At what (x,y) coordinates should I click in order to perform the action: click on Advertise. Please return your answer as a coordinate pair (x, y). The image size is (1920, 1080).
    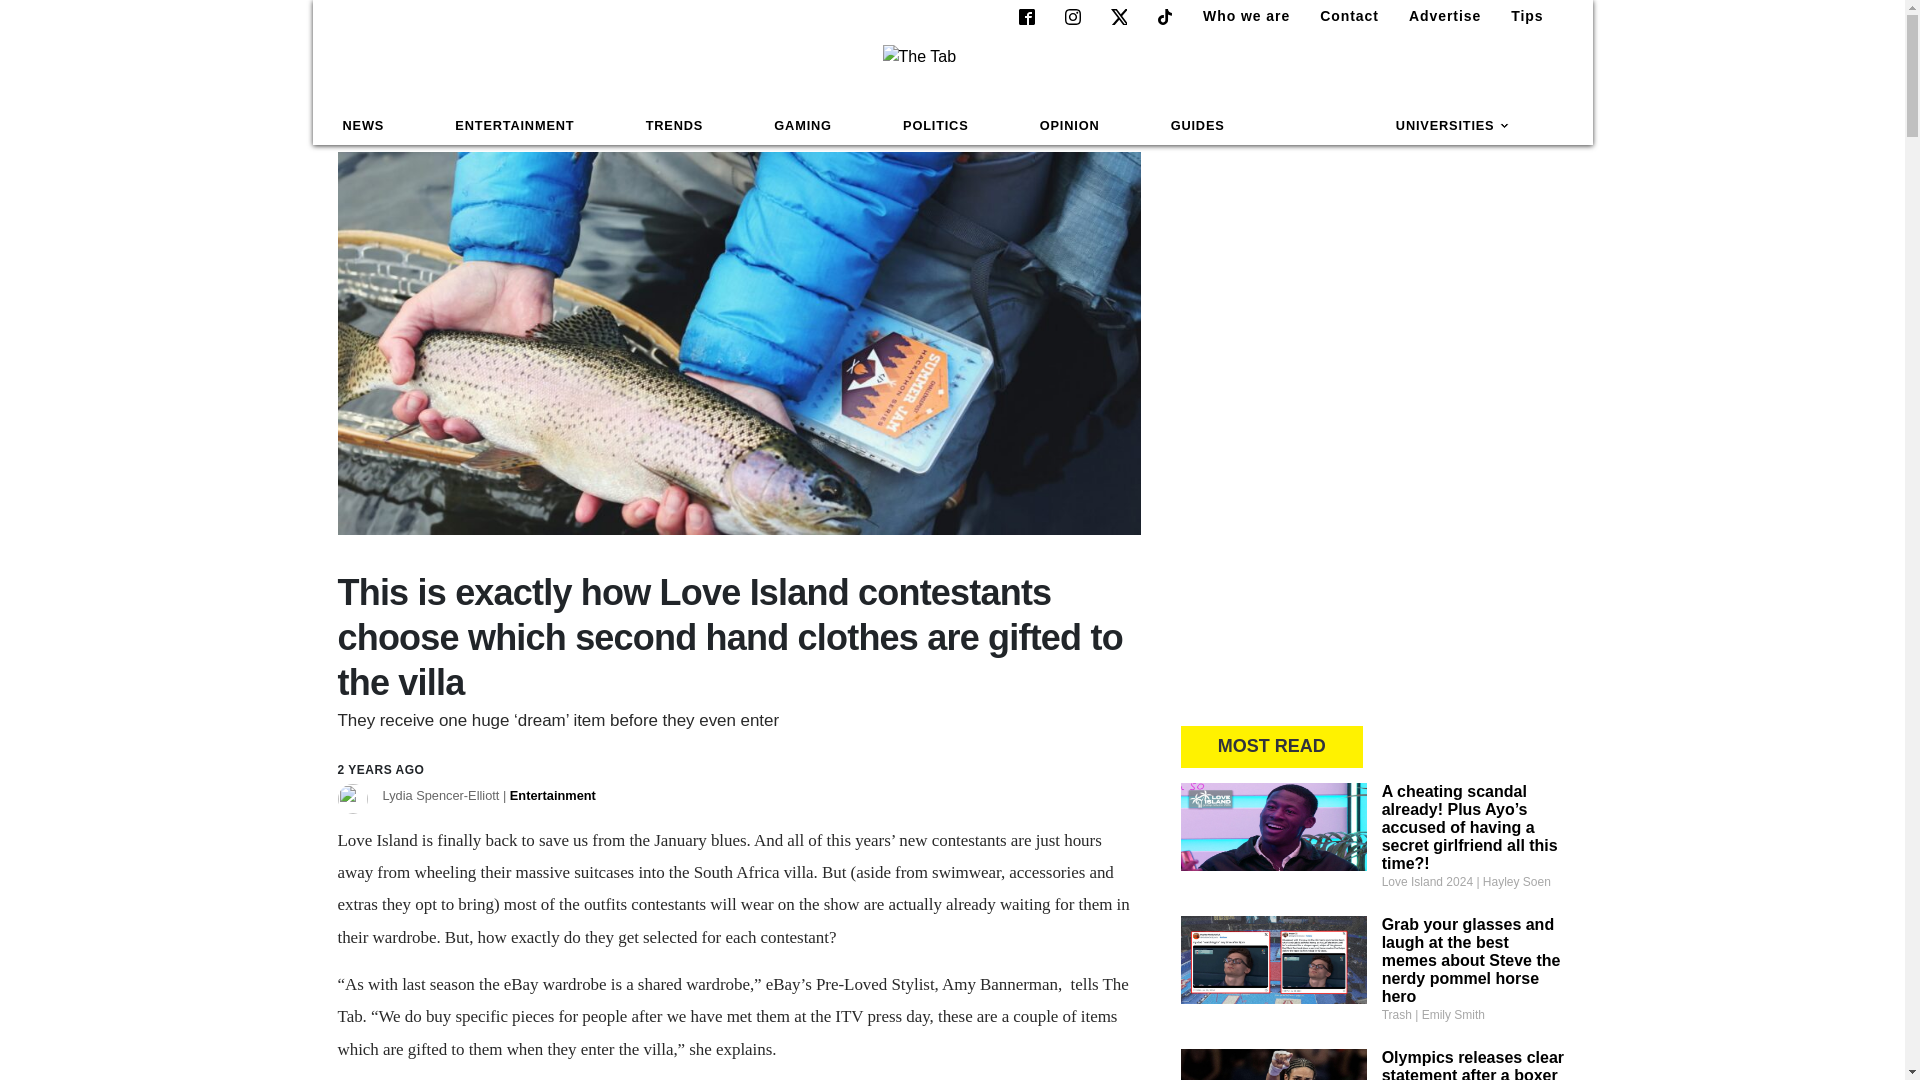
    Looking at the image, I should click on (1436, 16).